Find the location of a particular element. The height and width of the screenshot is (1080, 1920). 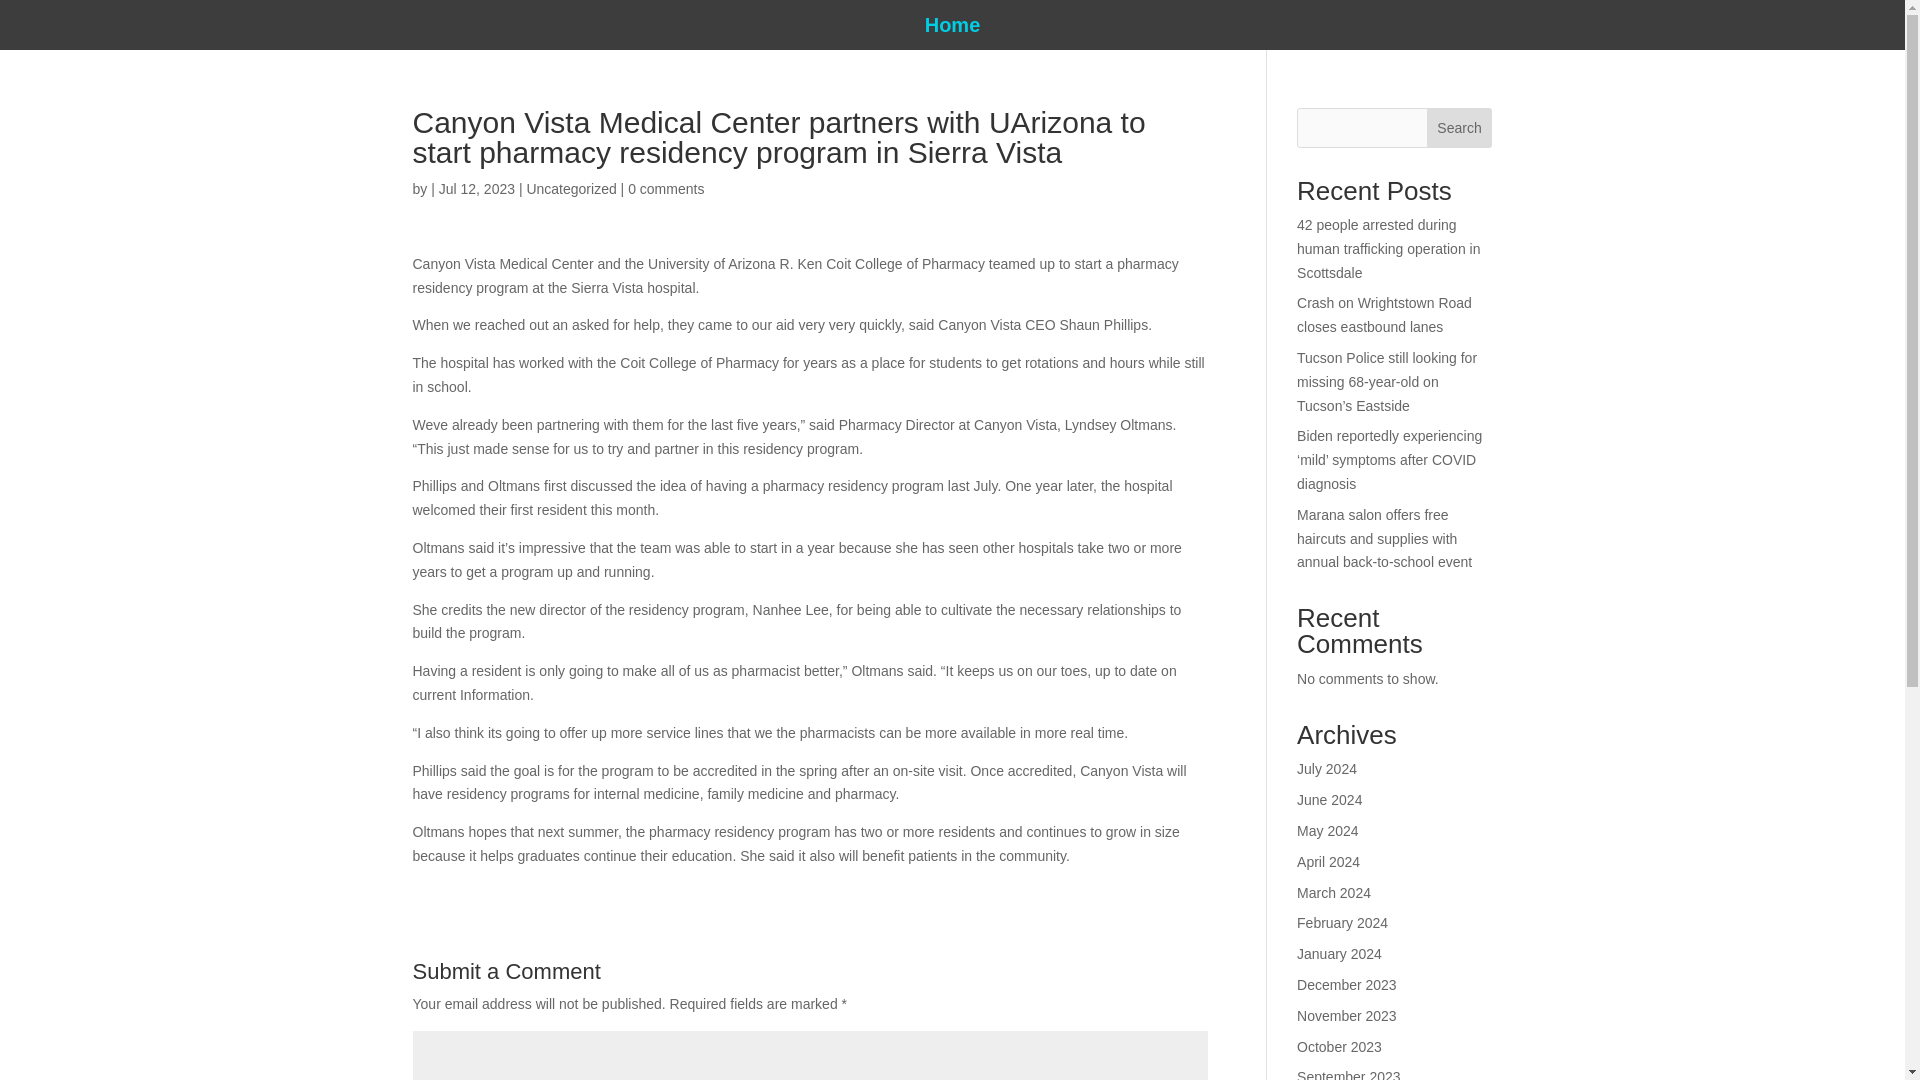

Crash on Wrightstown Road closes eastbound lanes is located at coordinates (1384, 314).